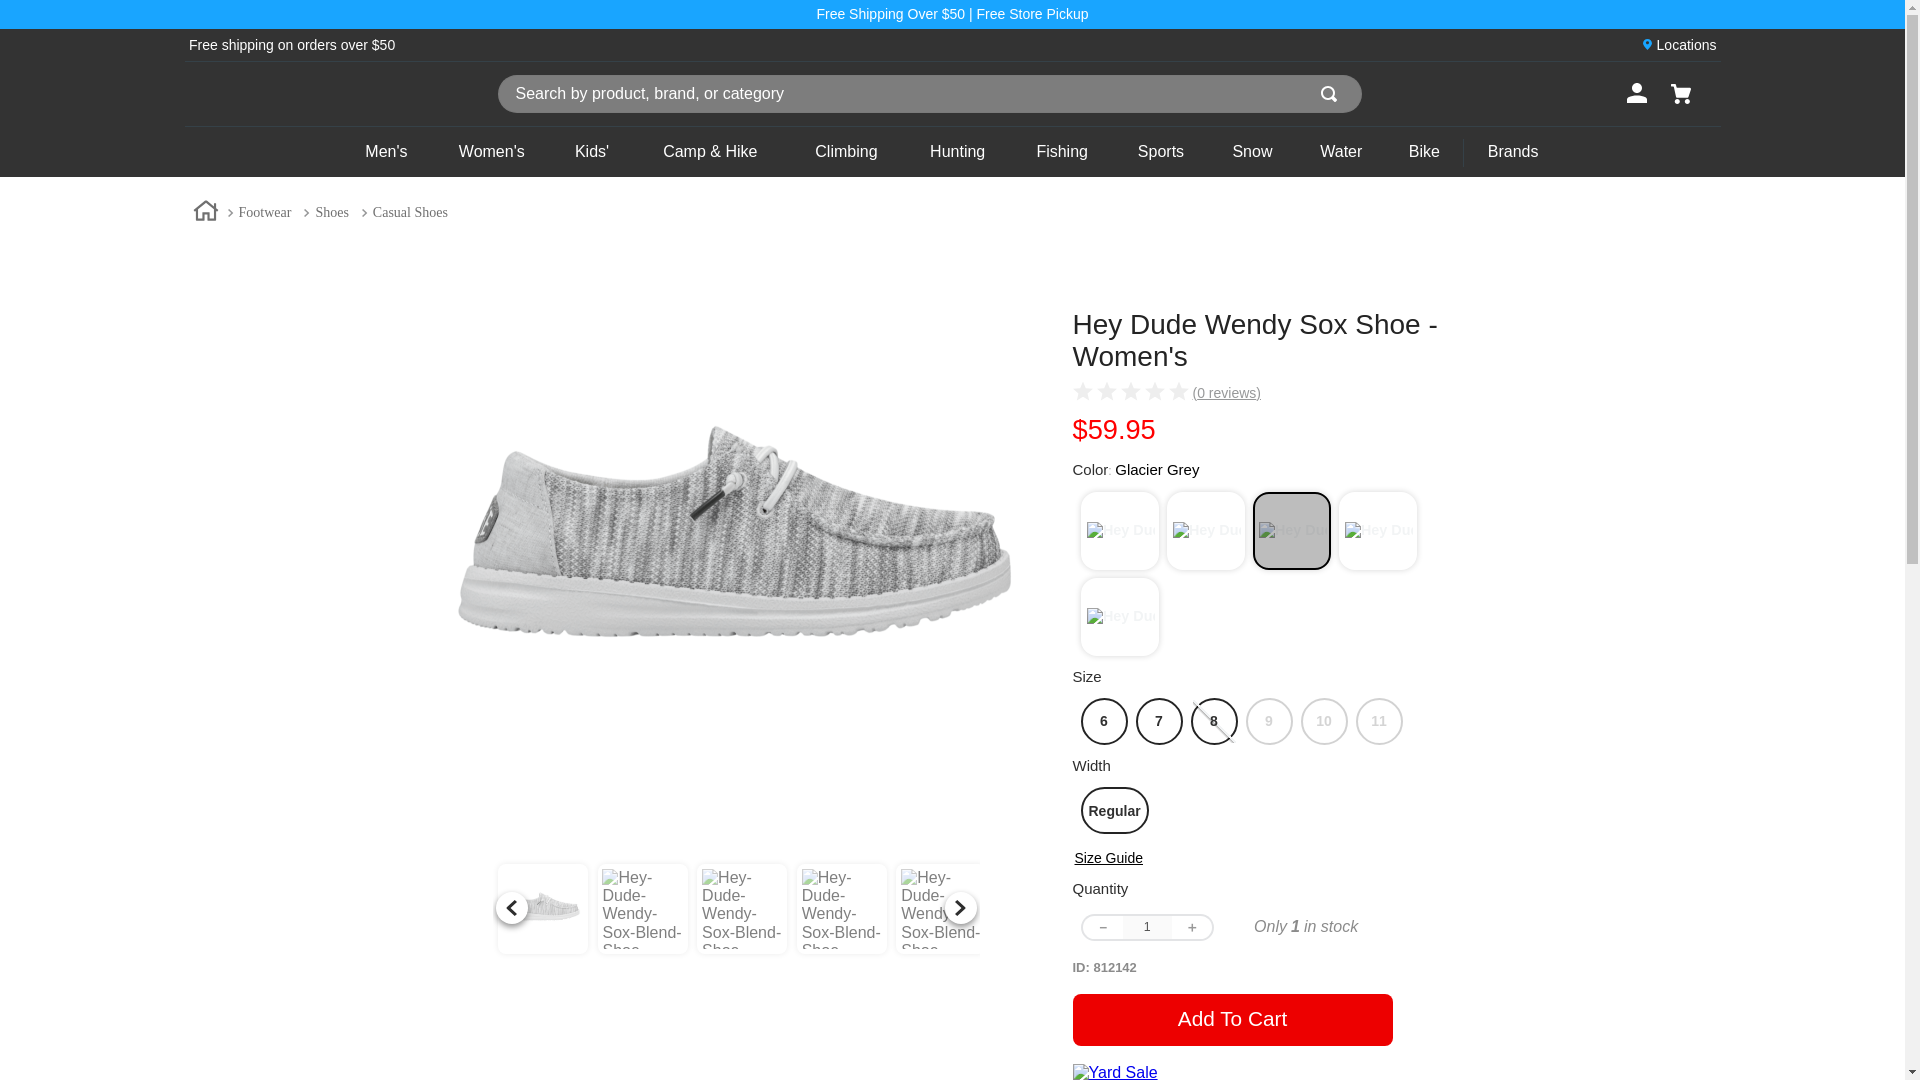 The width and height of the screenshot is (1920, 1080). Describe the element at coordinates (1146, 926) in the screenshot. I see `1` at that location.